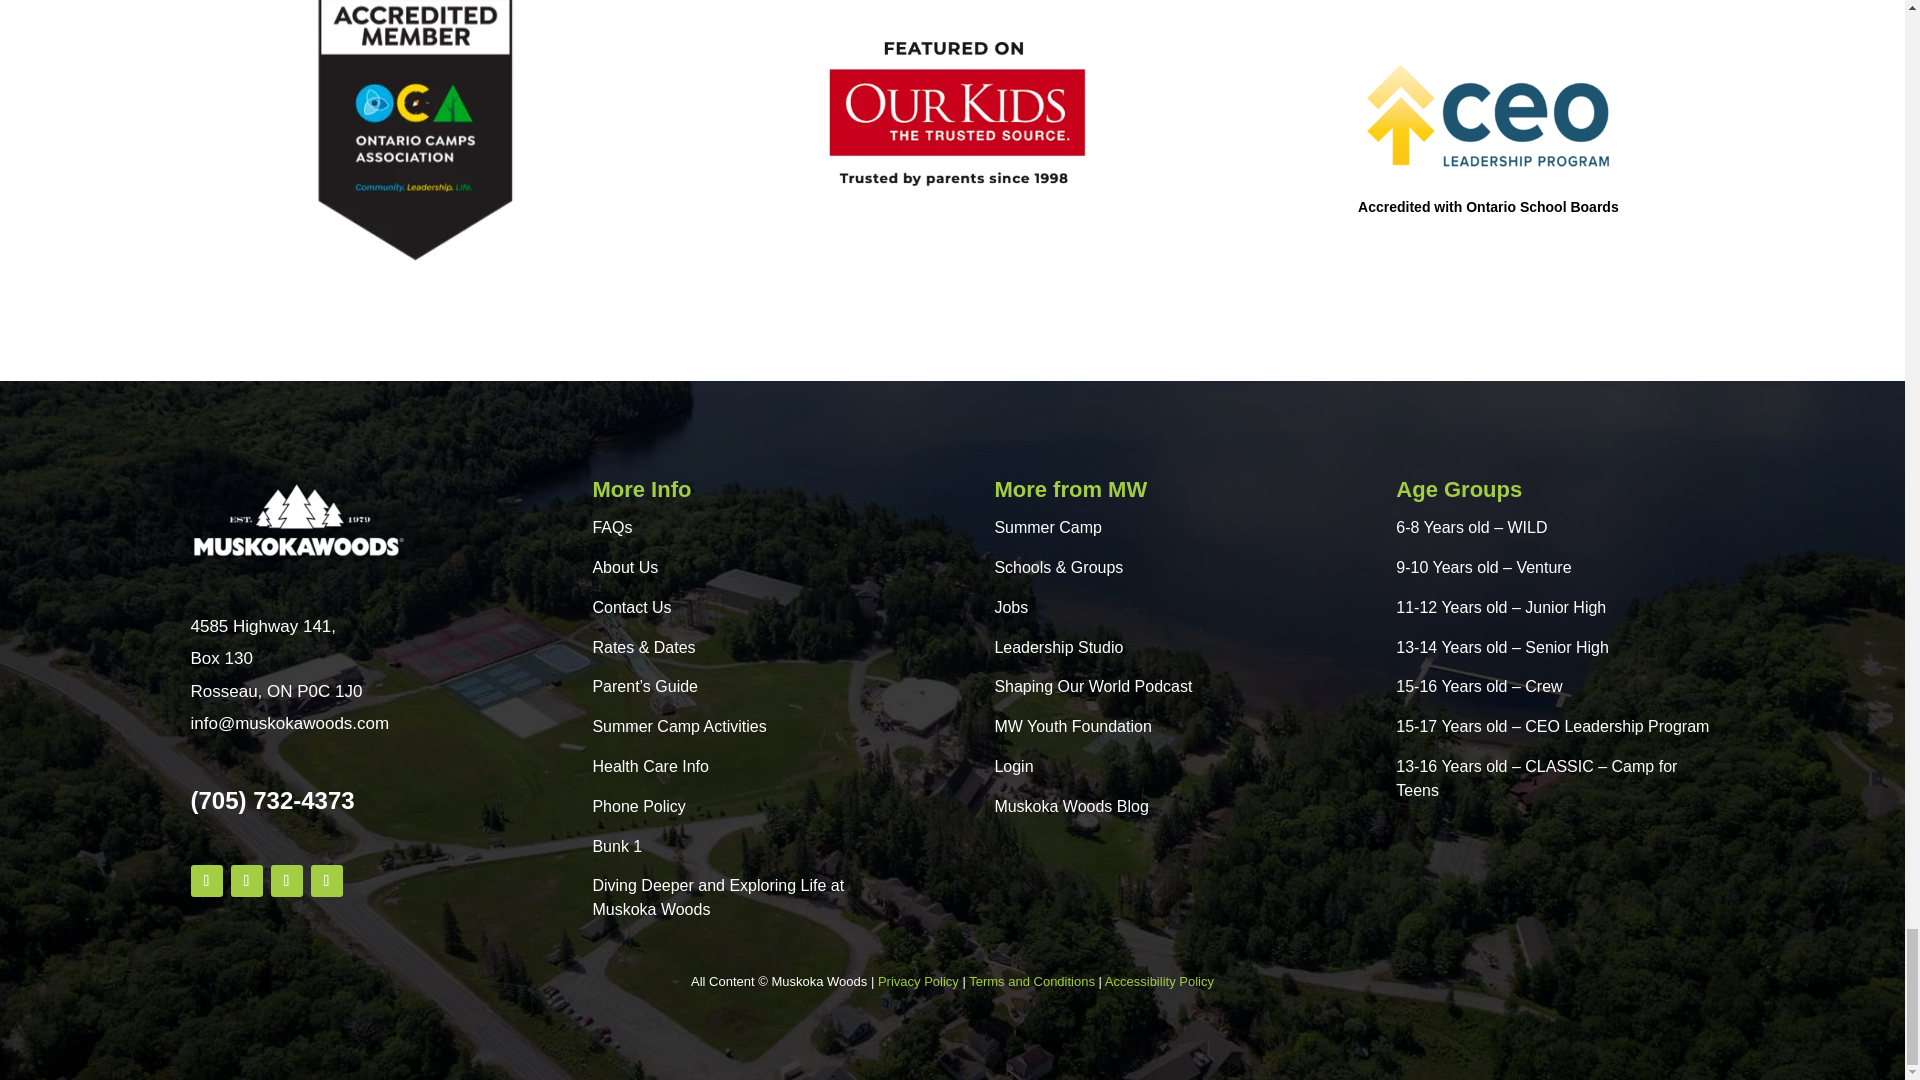 The width and height of the screenshot is (1920, 1080). What do you see at coordinates (952, 116) in the screenshot?
I see `Muskoka Woods is a trusted partner of Our Kids` at bounding box center [952, 116].